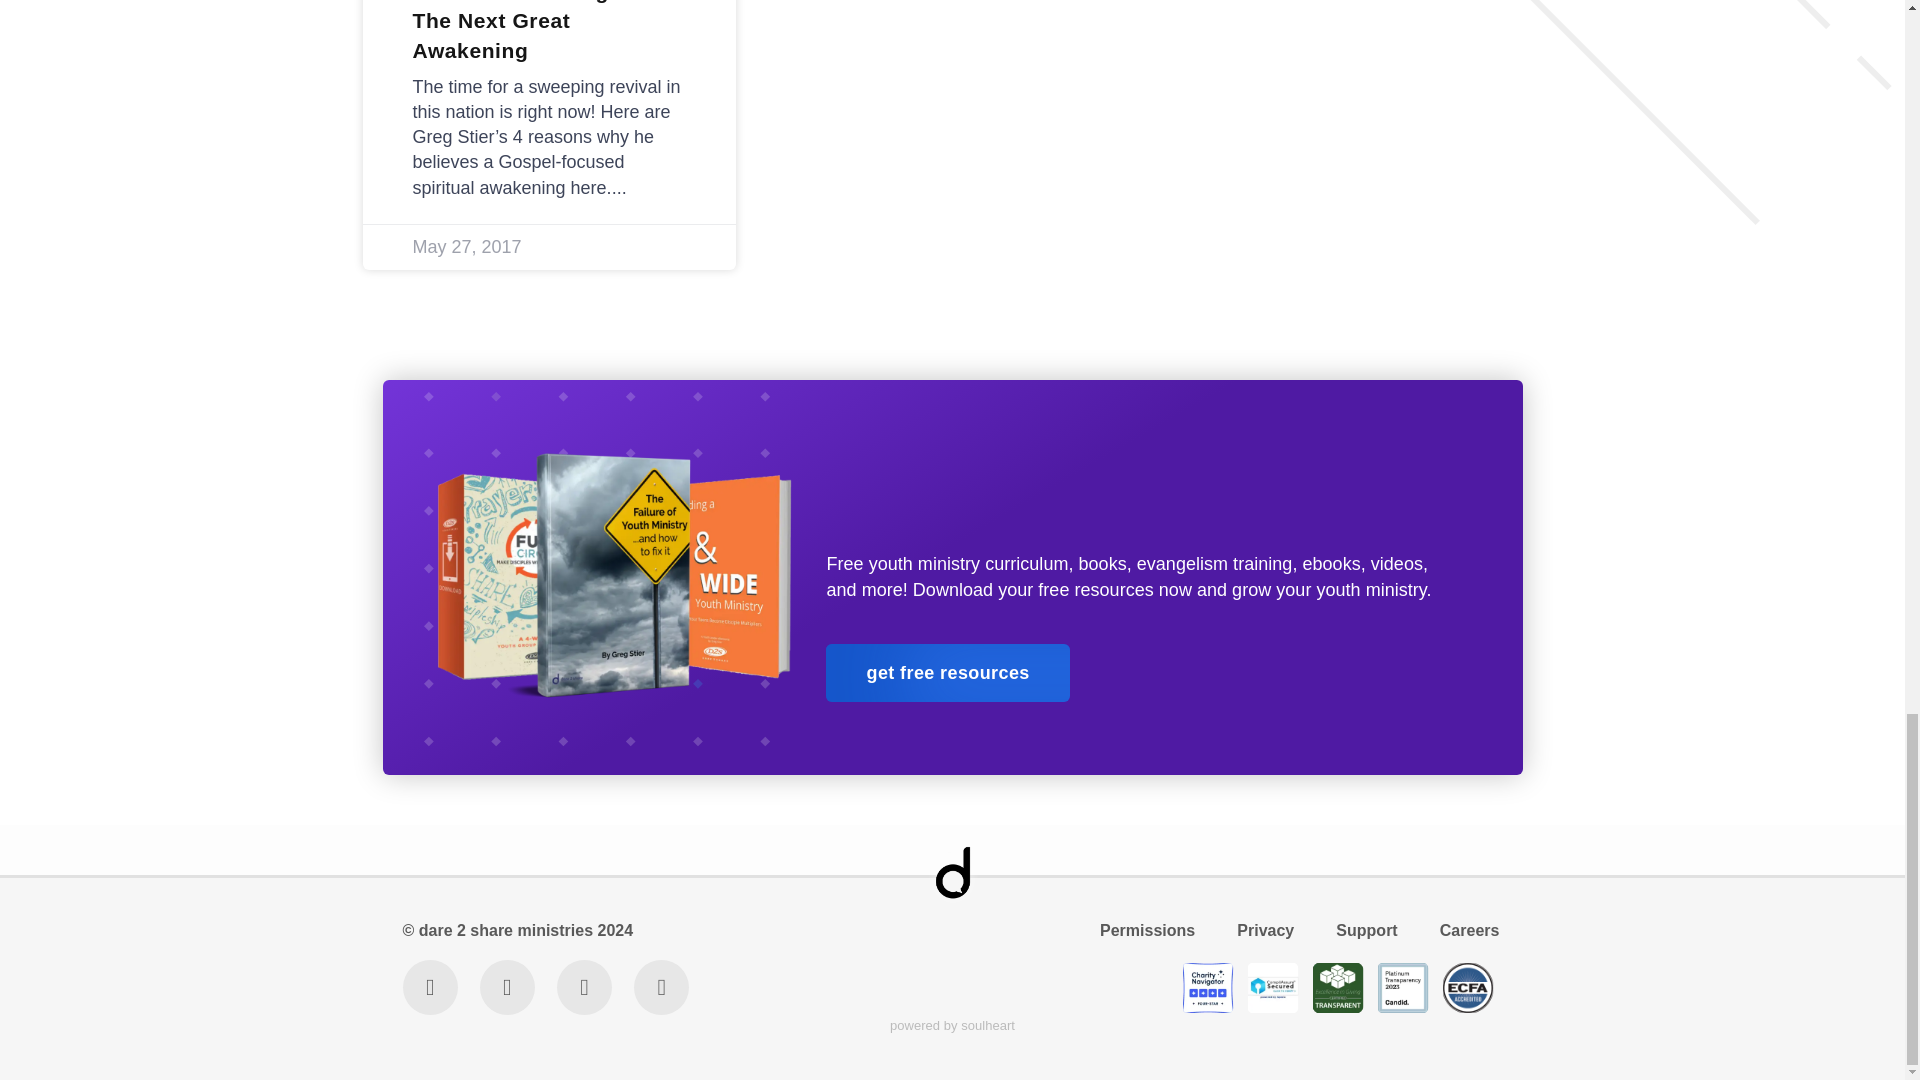 This screenshot has height=1080, width=1920. Describe the element at coordinates (584, 988) in the screenshot. I see `Facebook-f` at that location.